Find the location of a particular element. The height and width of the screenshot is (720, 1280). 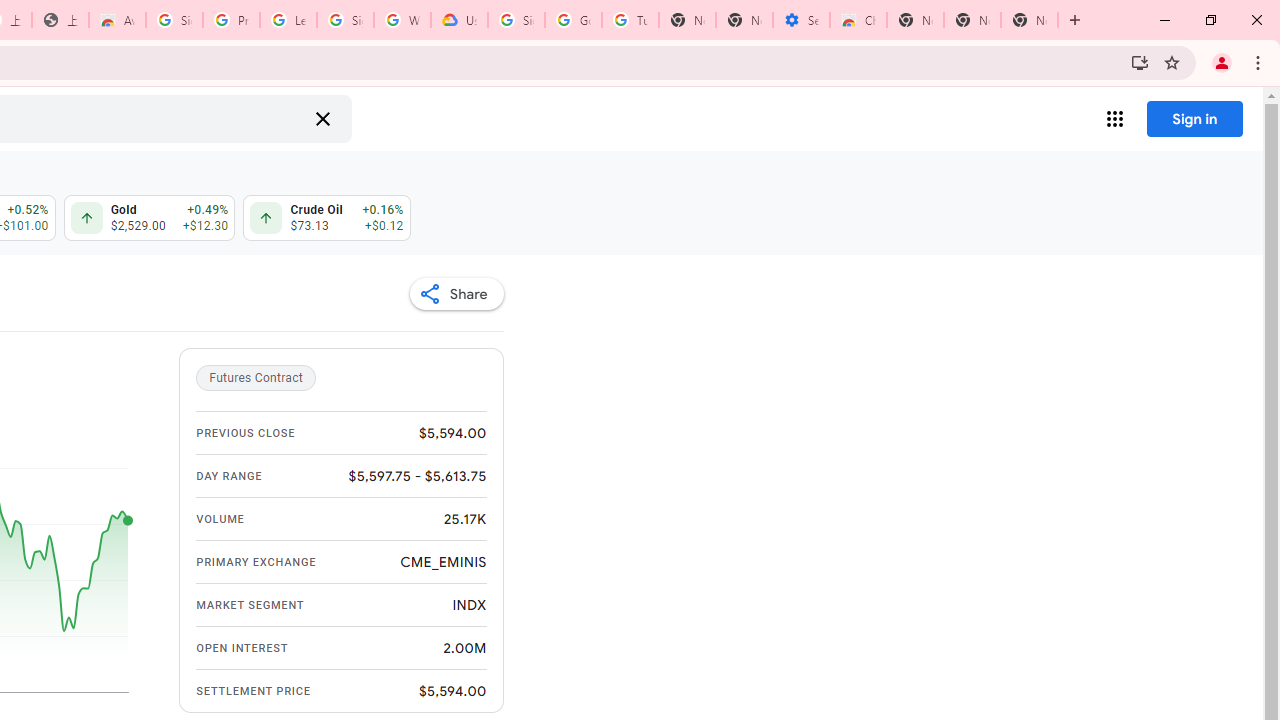

Crude Oil $73.13 Up by 0.16% +$0.12 is located at coordinates (326, 218).